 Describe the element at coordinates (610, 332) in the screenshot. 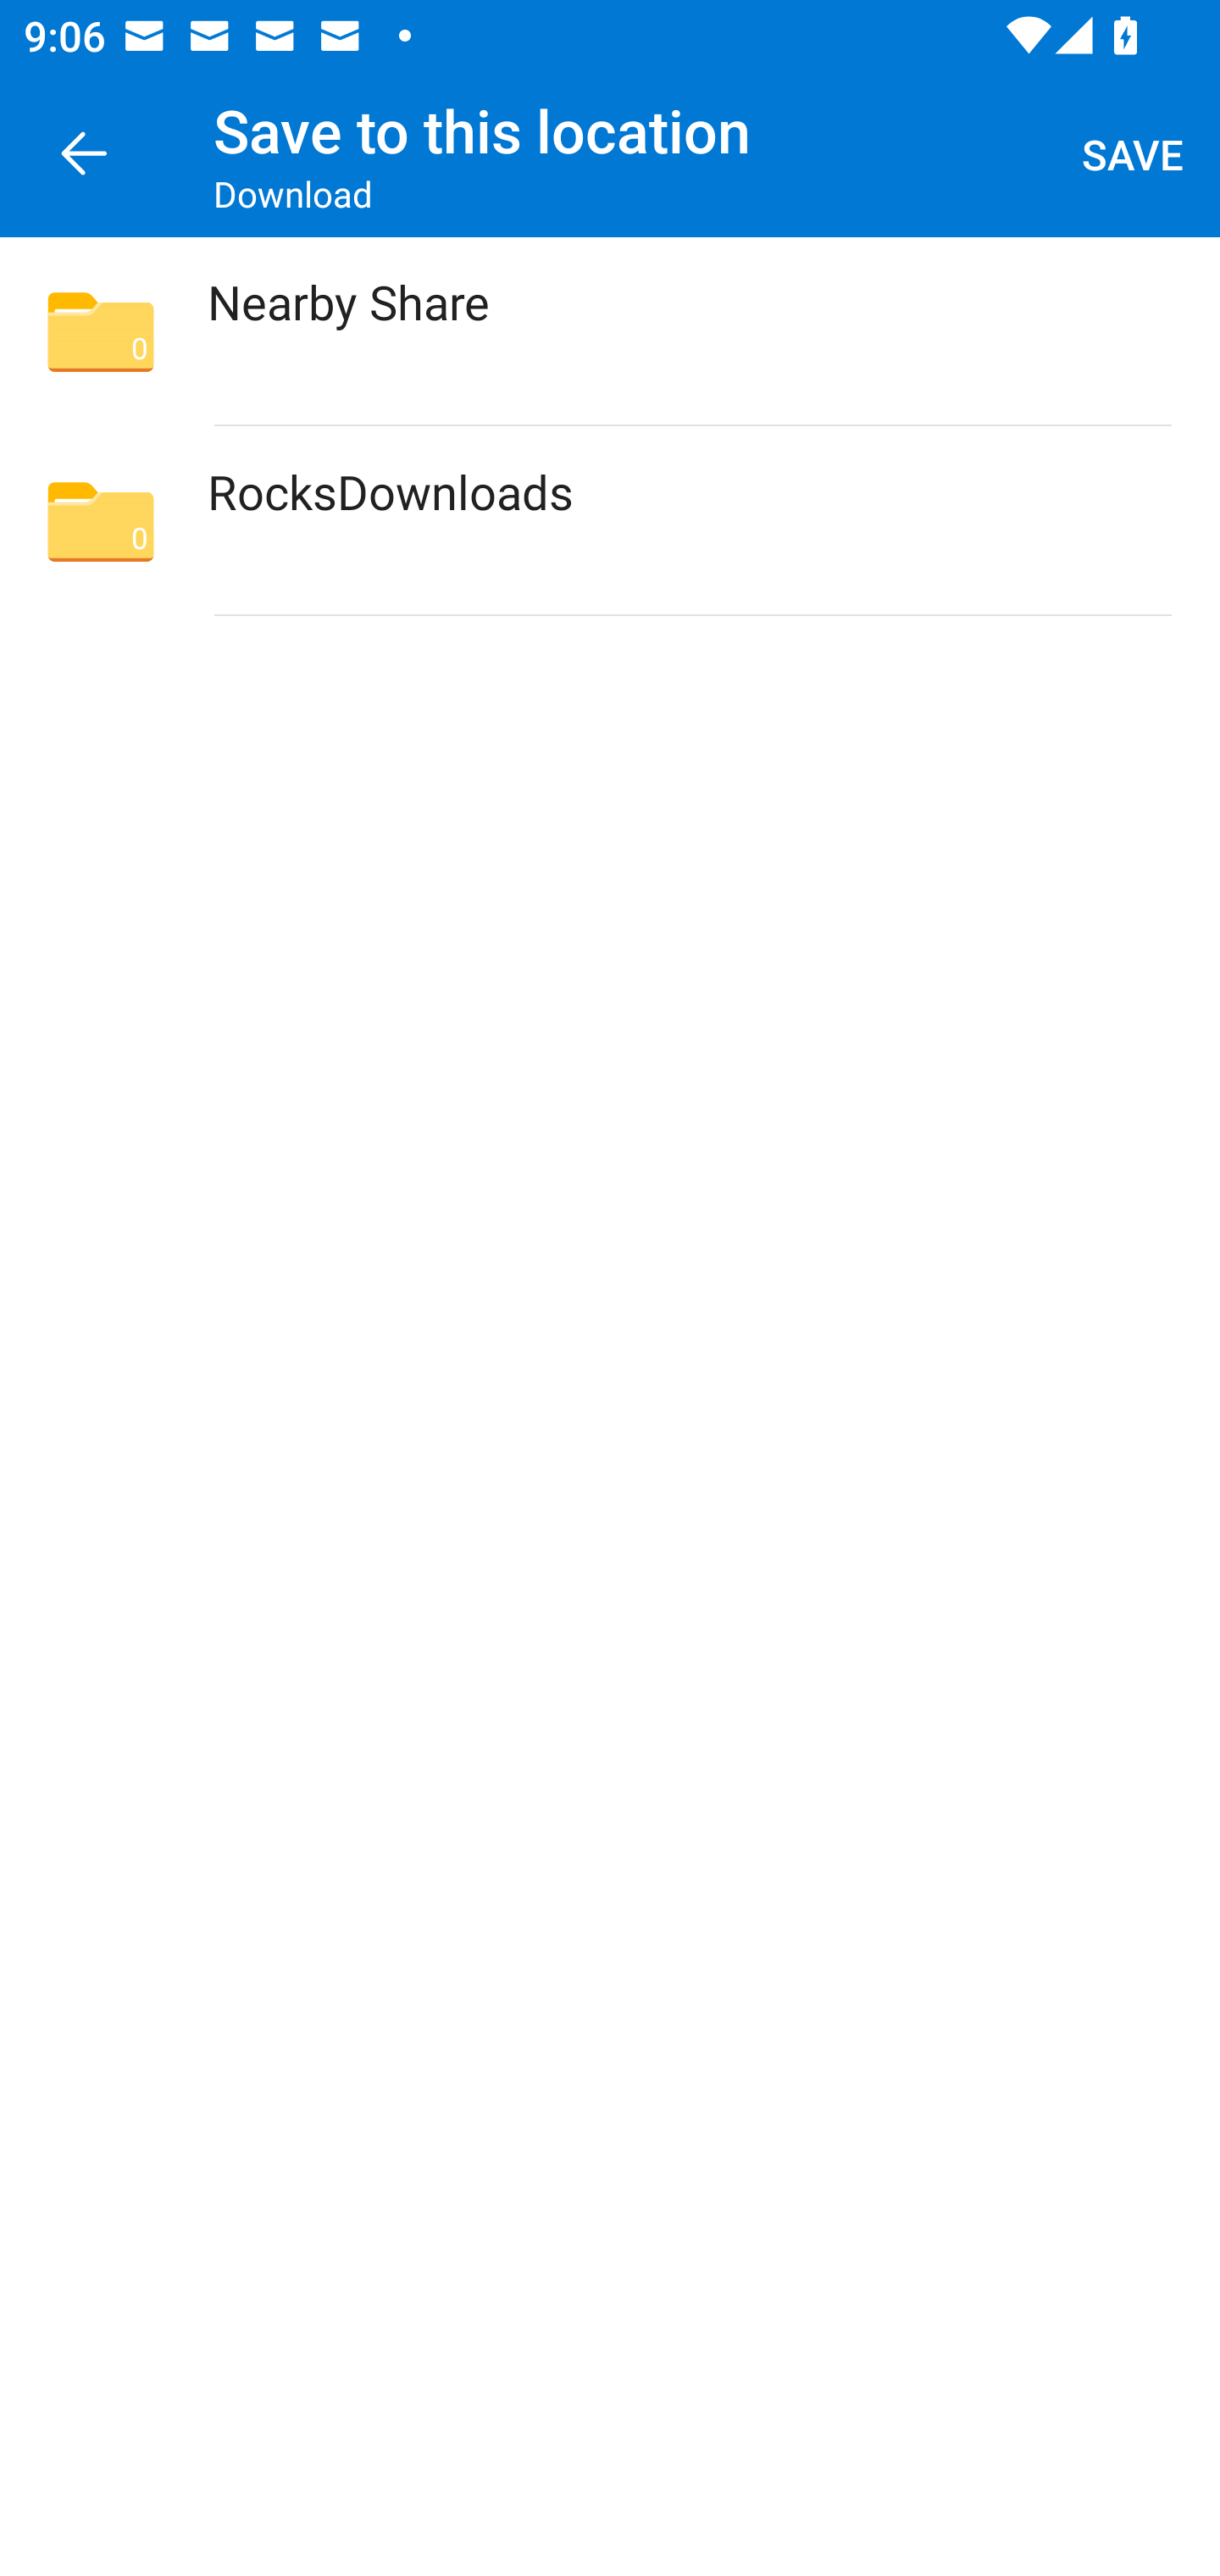

I see `Folder 0 0 items Nearby Share` at that location.